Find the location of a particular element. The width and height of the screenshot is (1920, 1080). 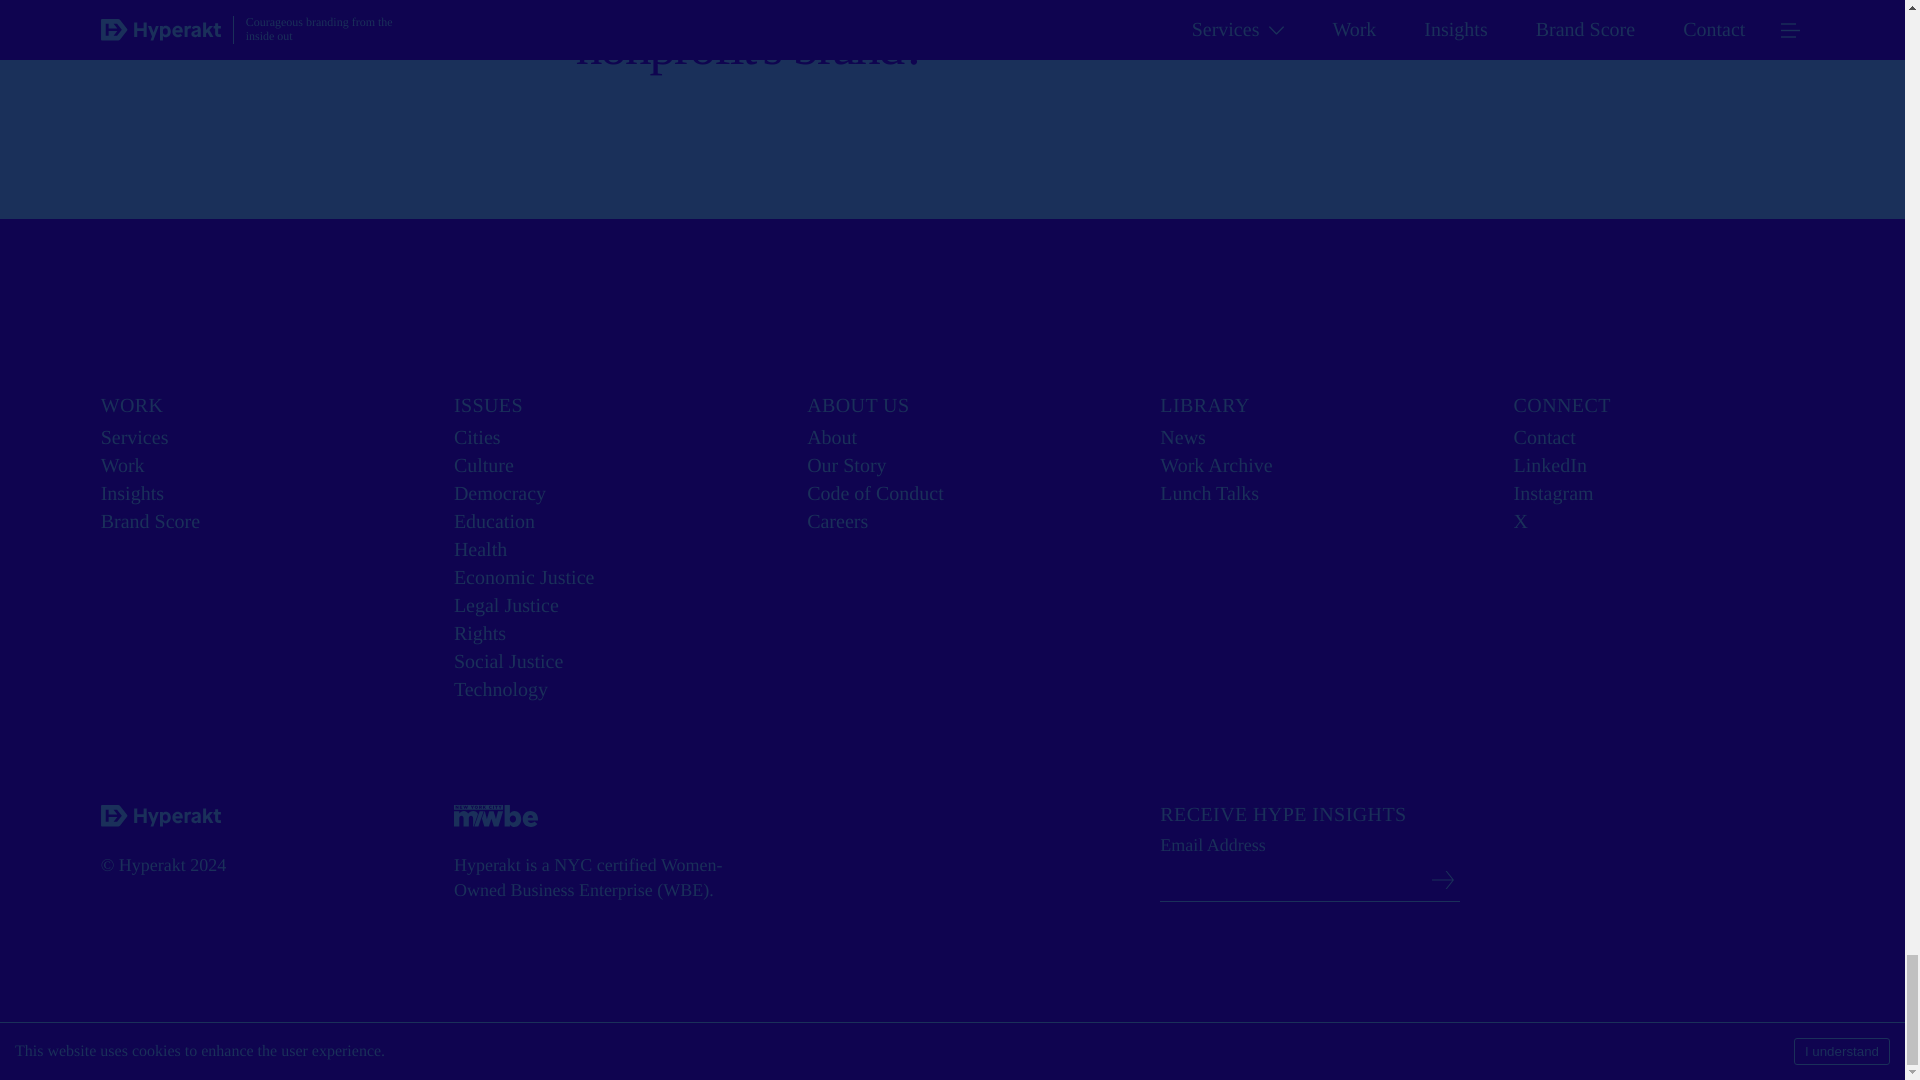

Reach Out is located at coordinates (1230, 10).